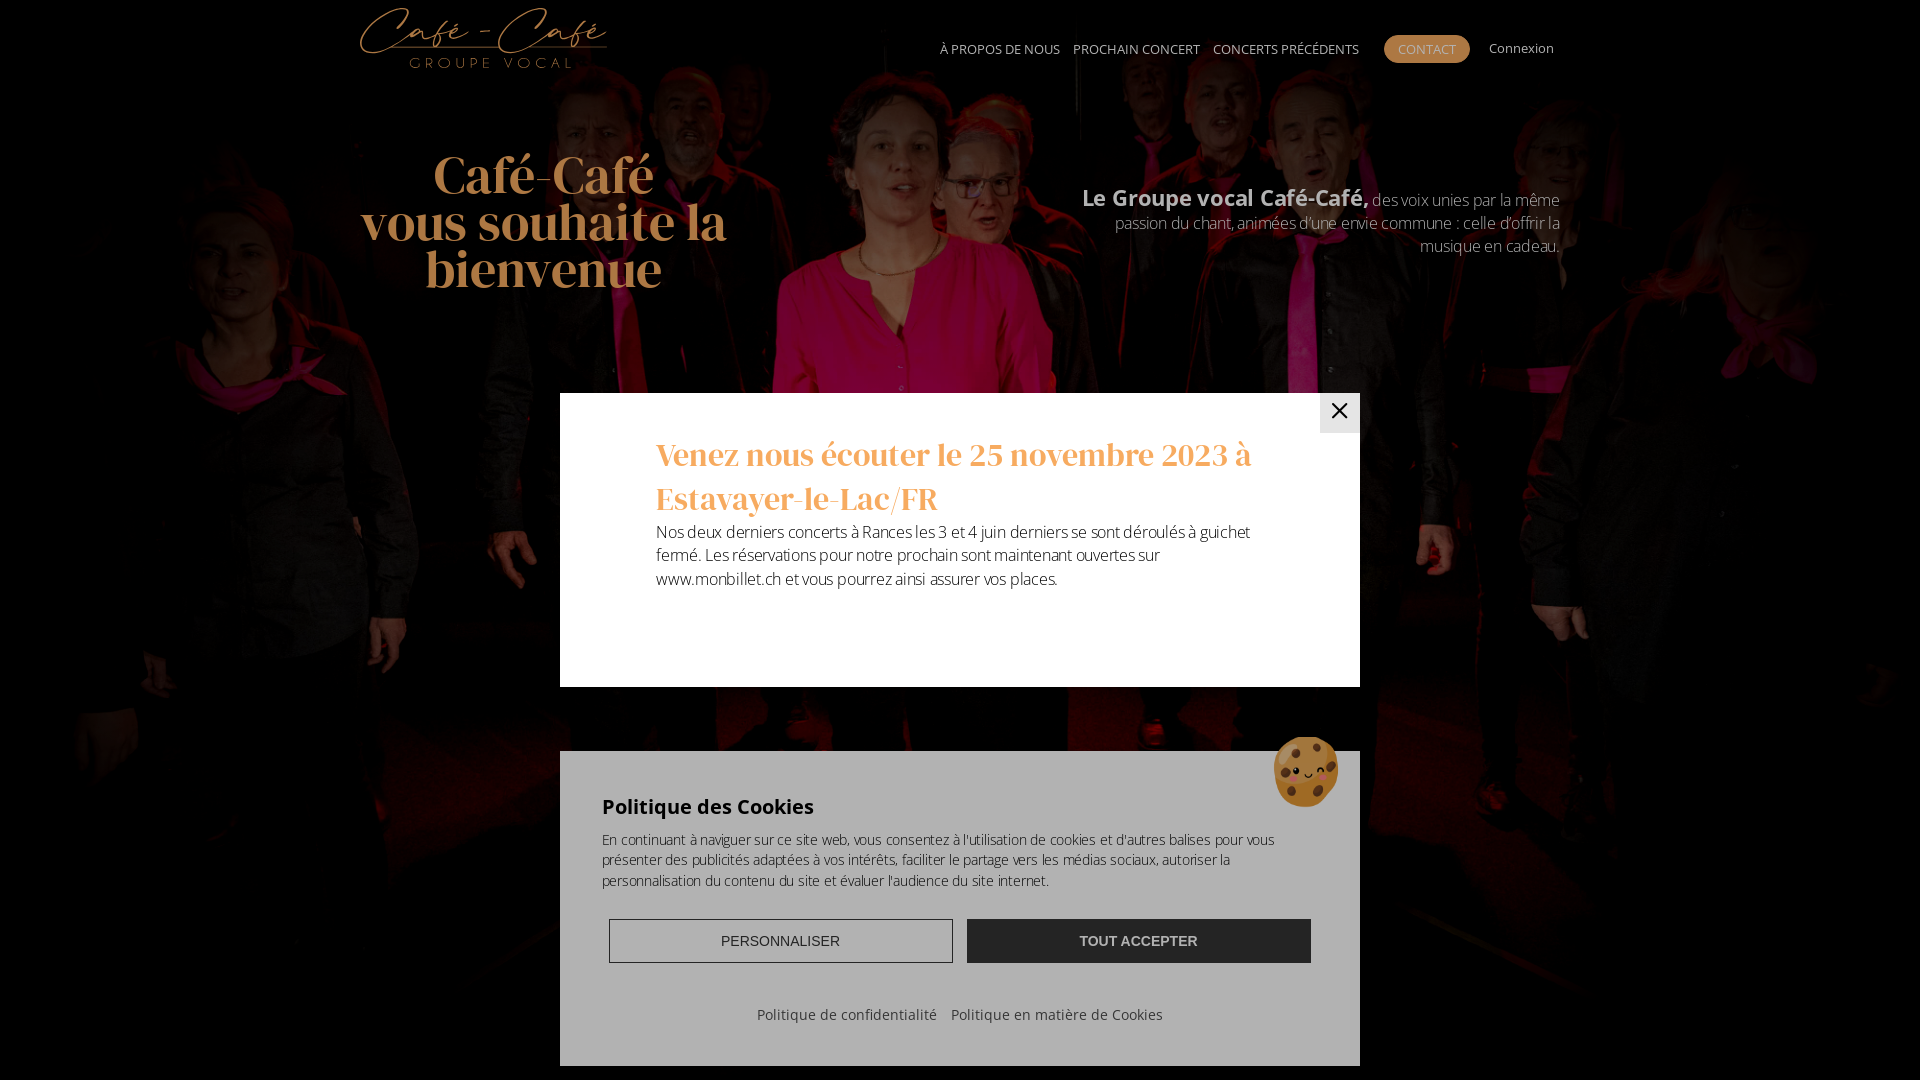 This screenshot has width=1920, height=1080. Describe the element at coordinates (1139, 941) in the screenshot. I see `TOUT ACCEPTER` at that location.